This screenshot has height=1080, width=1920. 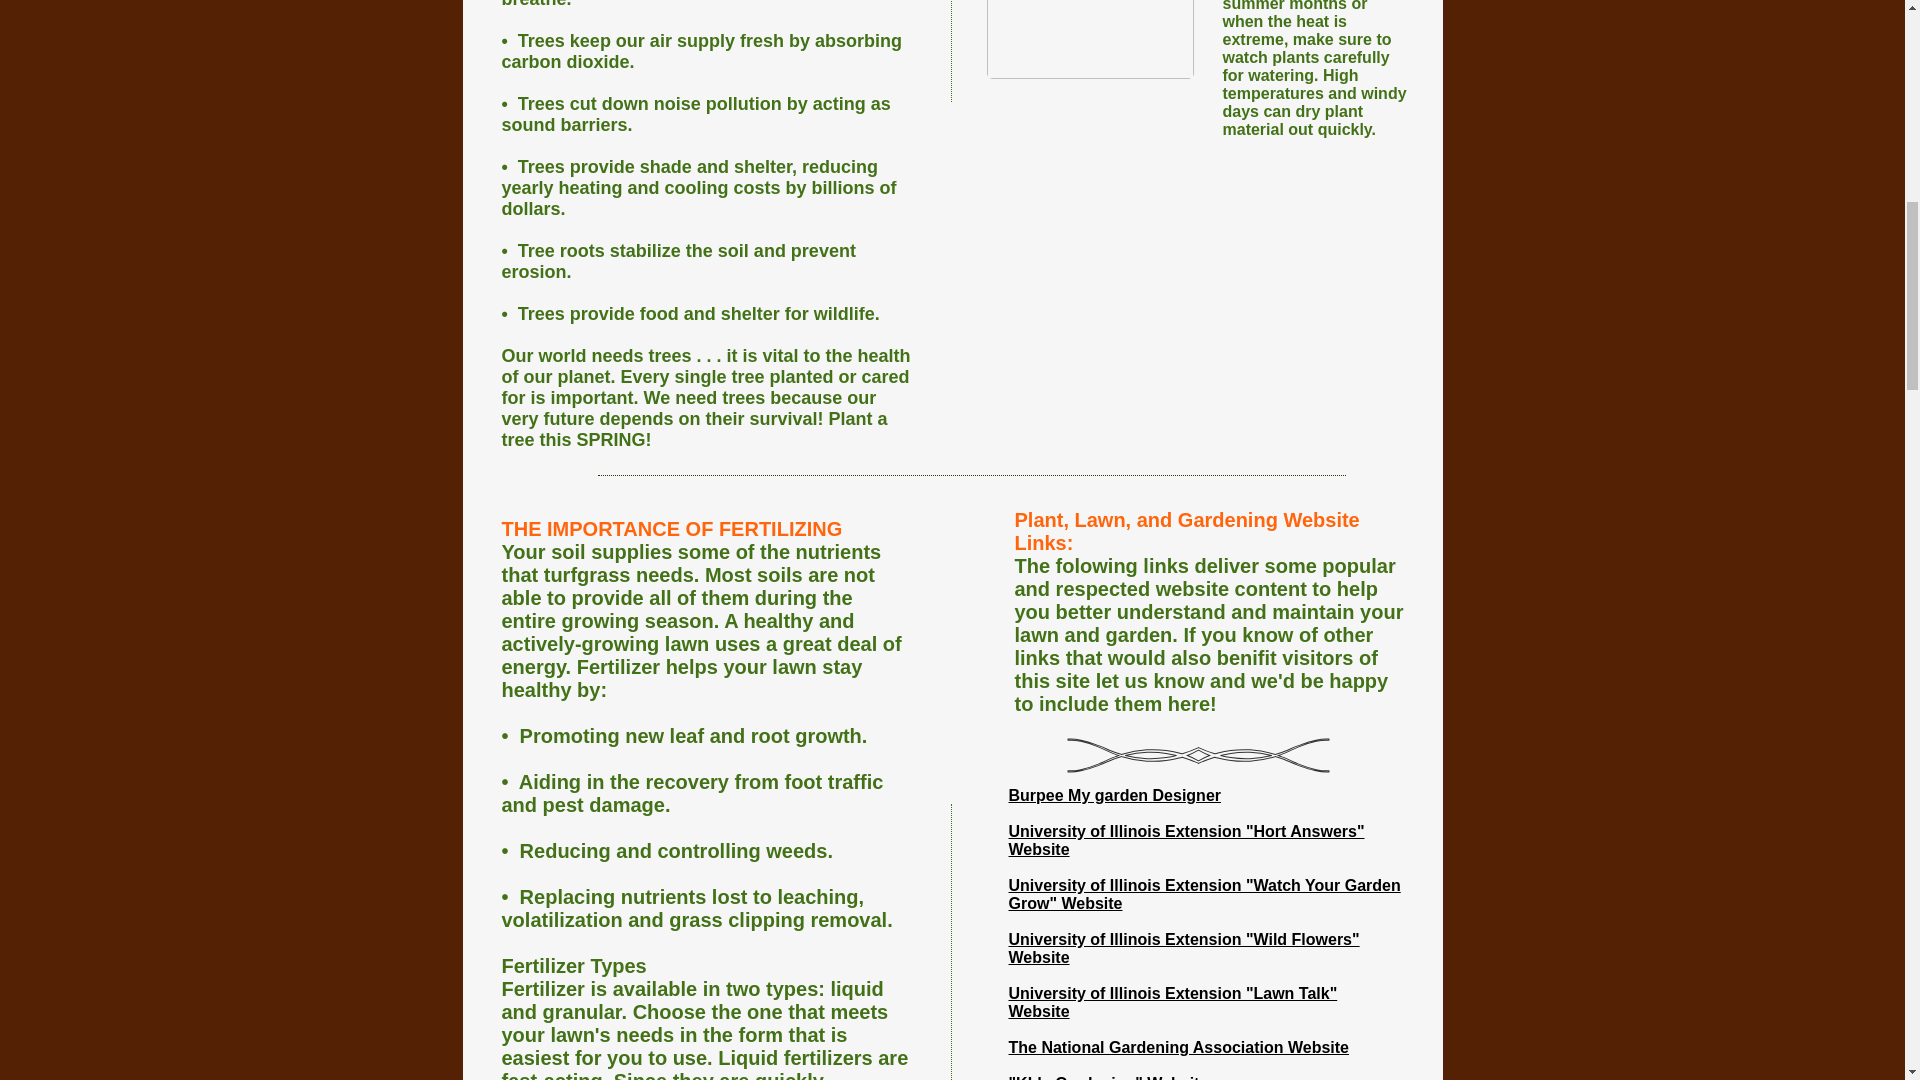 I want to click on "KIds Gardening" Website, so click(x=1108, y=1077).